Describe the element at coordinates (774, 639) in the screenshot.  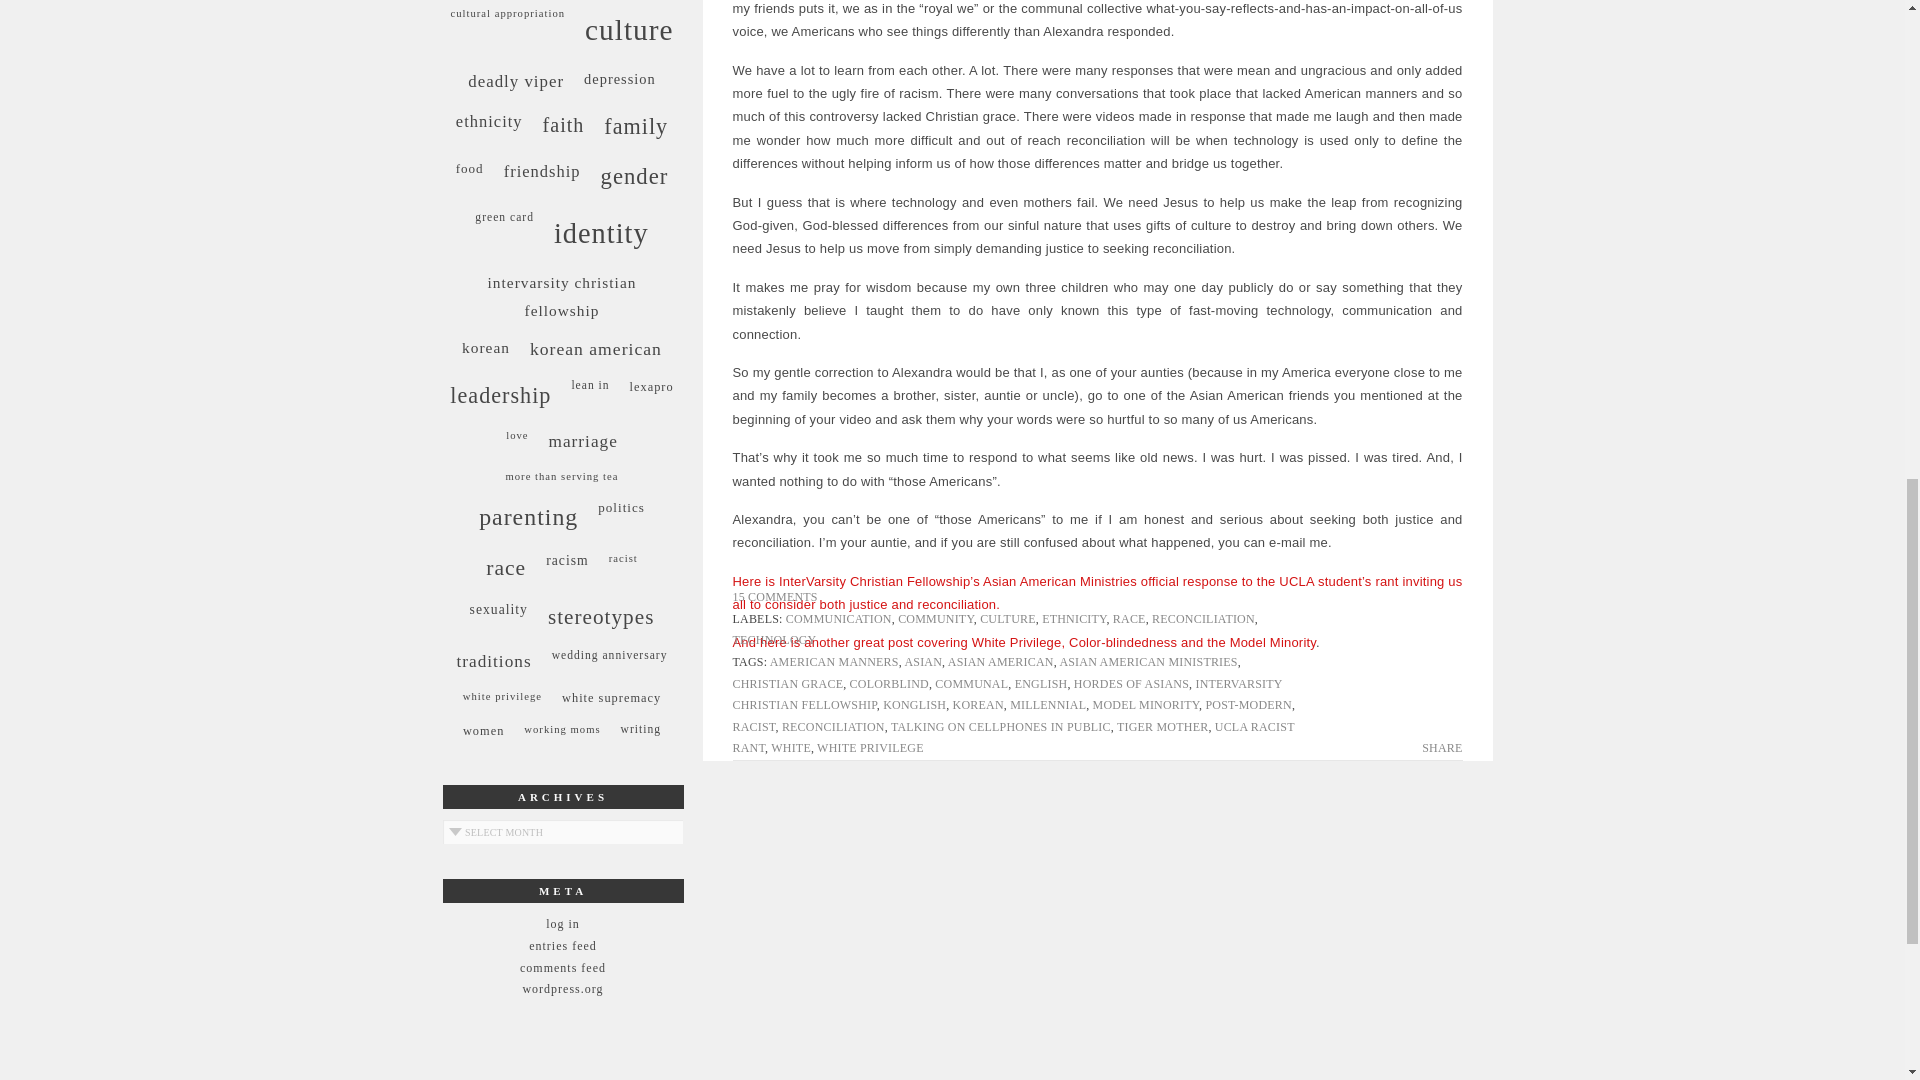
I see `TECHNOLOGY` at that location.